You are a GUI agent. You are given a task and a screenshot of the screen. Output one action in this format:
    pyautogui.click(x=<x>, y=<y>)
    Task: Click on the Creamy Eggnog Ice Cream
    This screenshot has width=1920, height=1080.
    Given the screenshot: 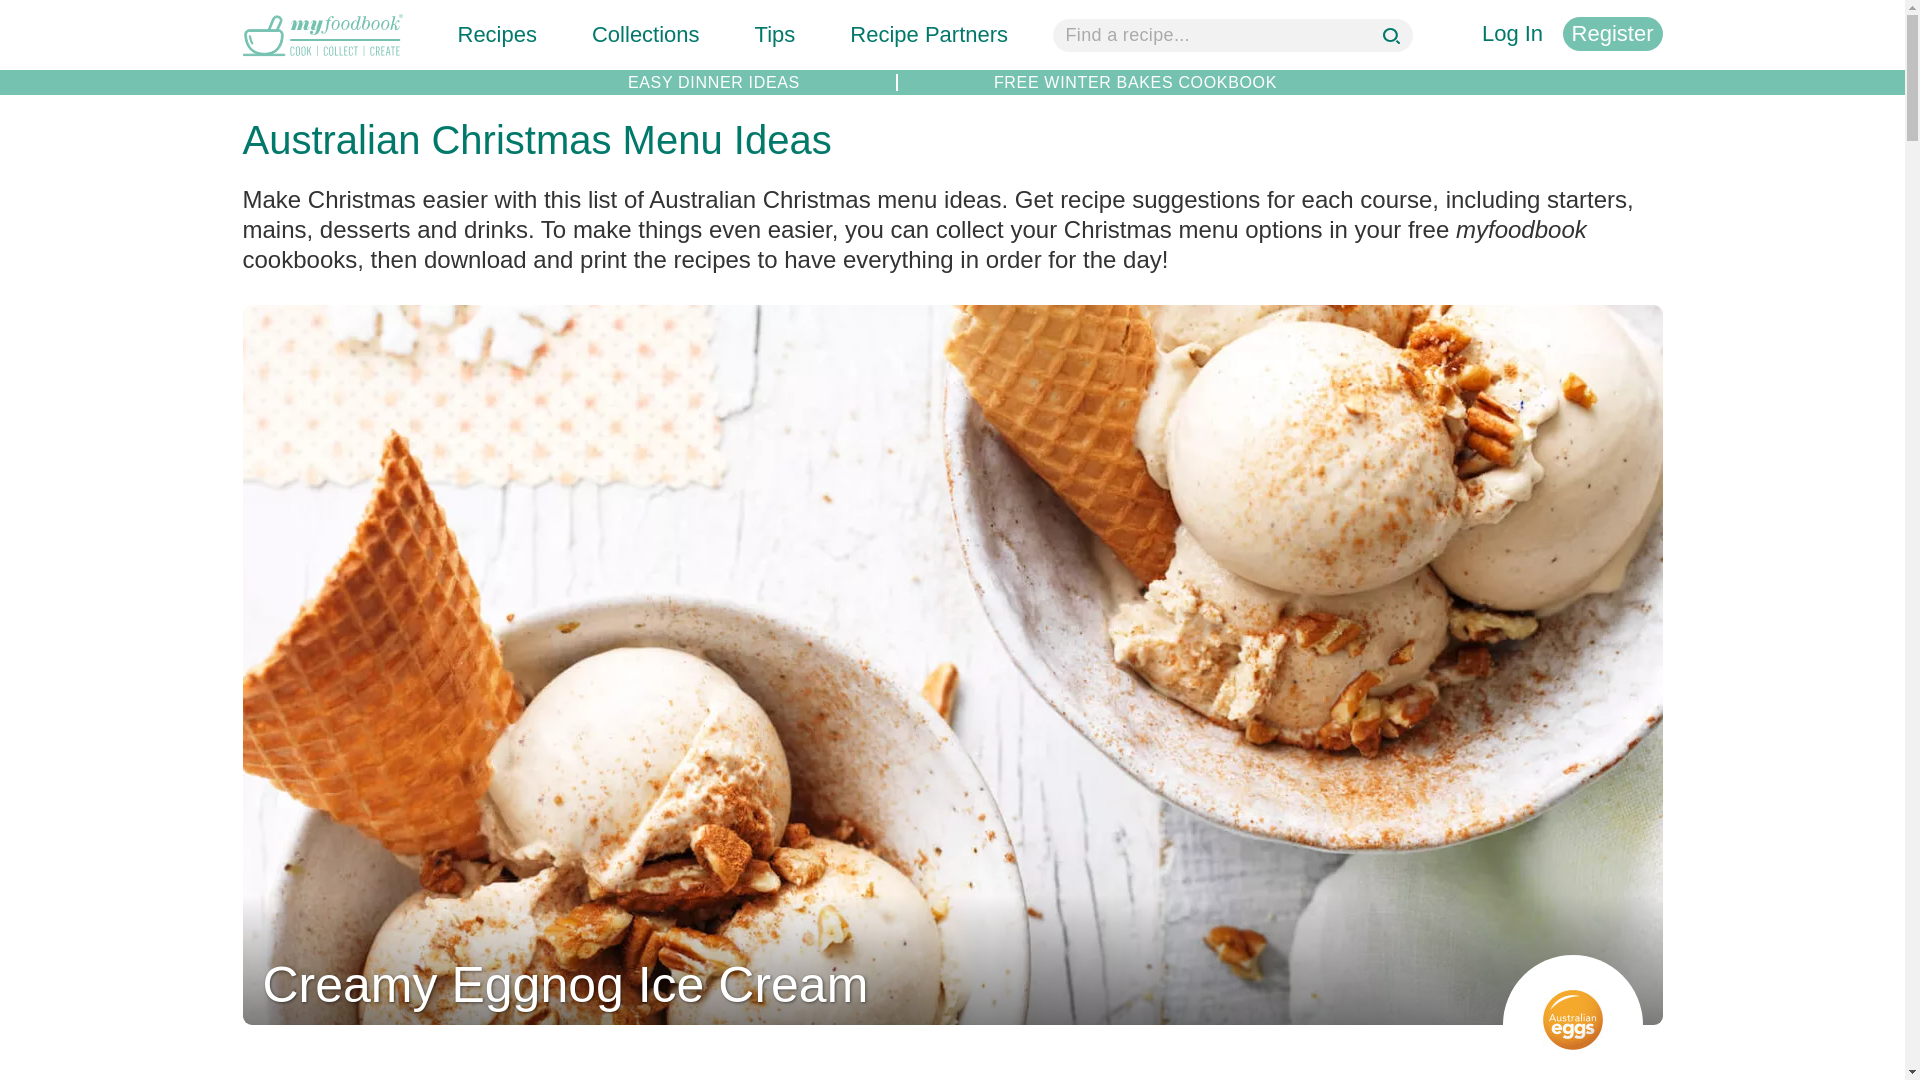 What is the action you would take?
    pyautogui.click(x=952, y=1012)
    